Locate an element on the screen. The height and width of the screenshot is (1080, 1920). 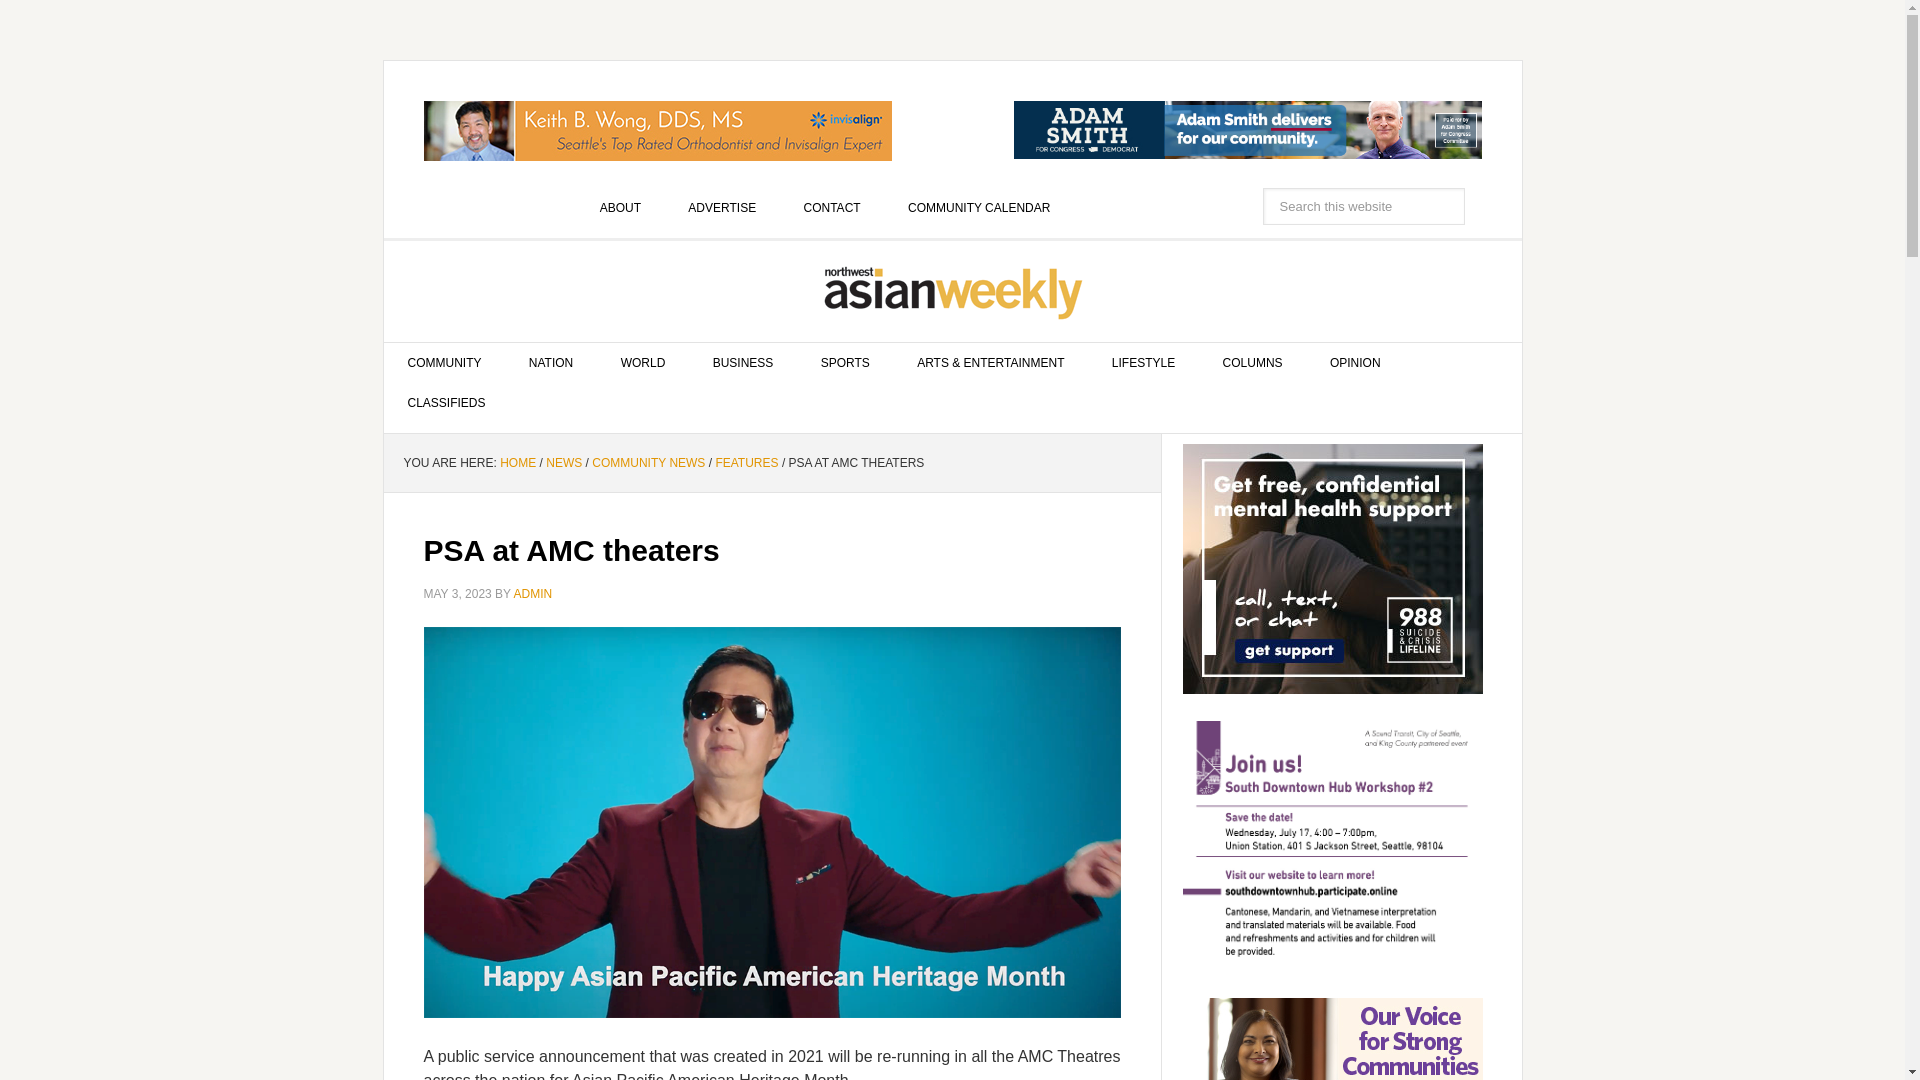
ABOUT is located at coordinates (620, 207).